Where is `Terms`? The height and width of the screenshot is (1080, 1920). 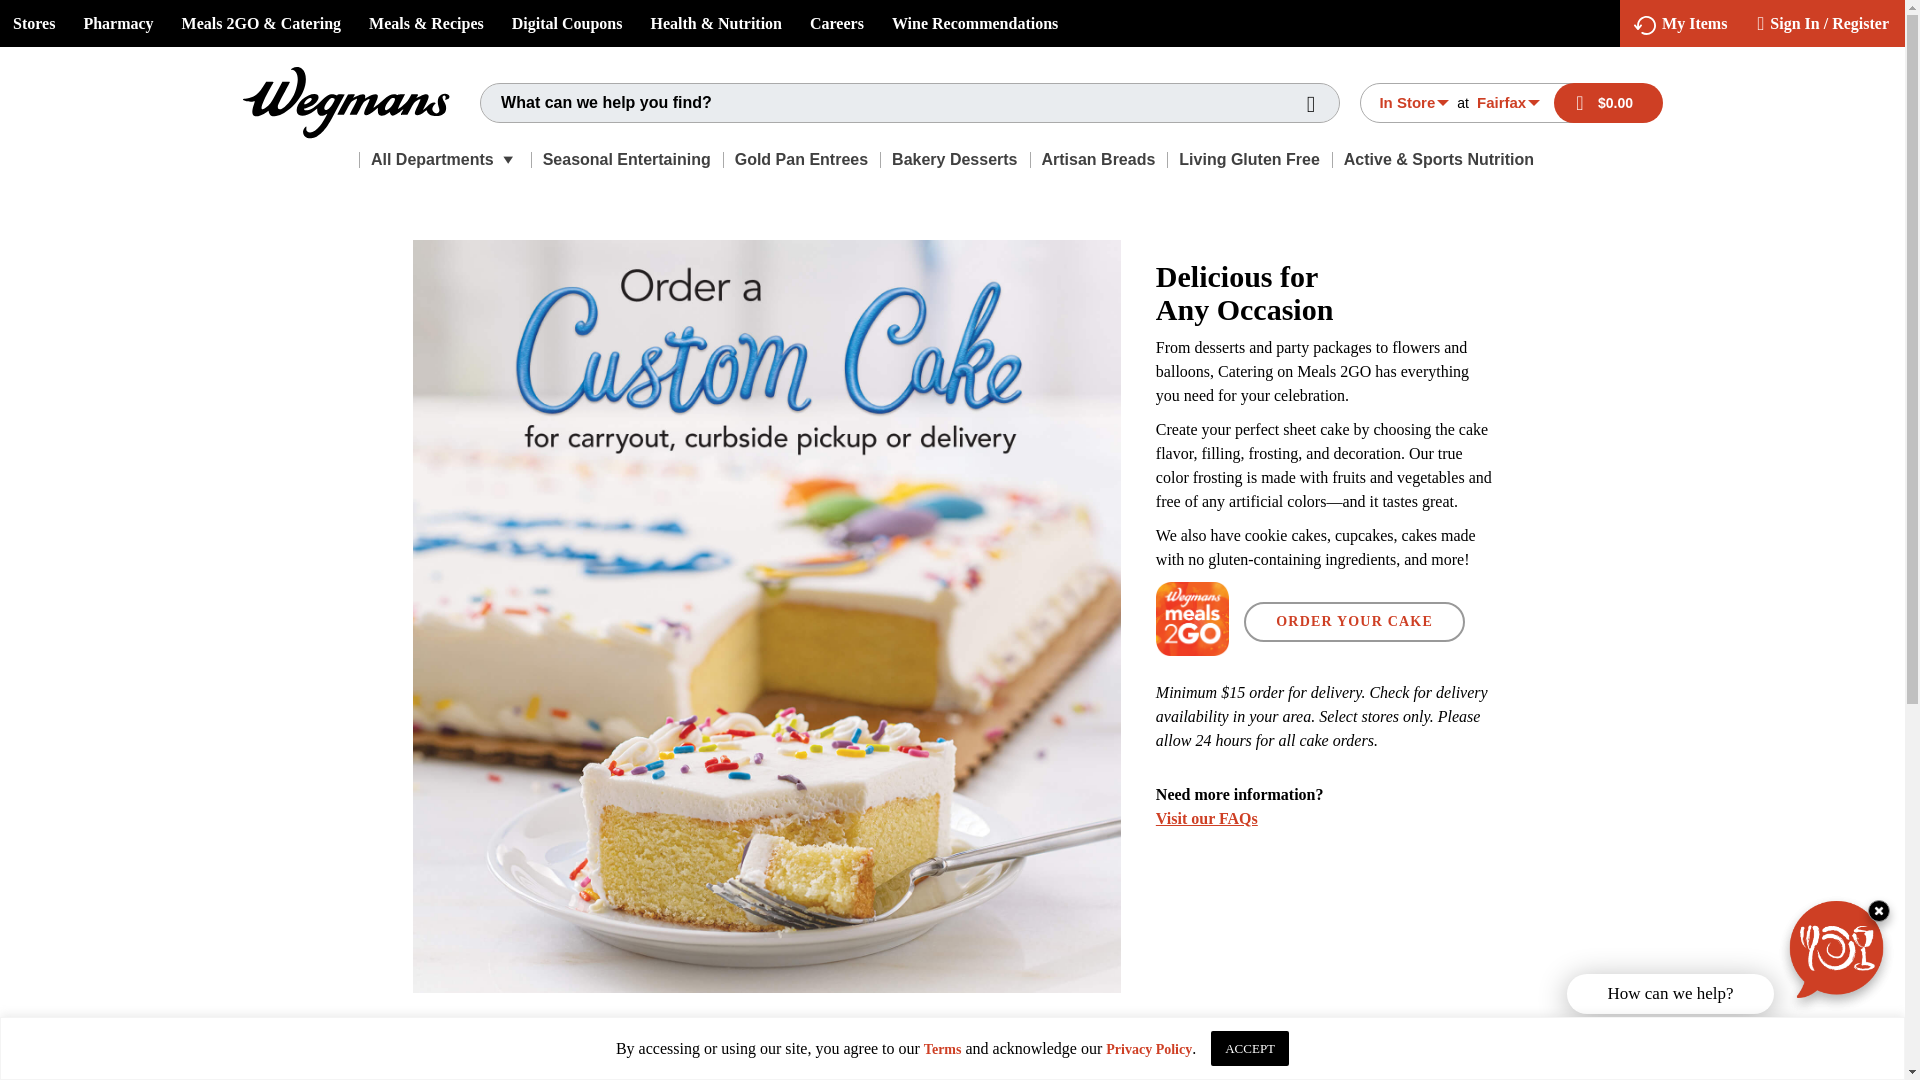
Terms is located at coordinates (942, 1050).